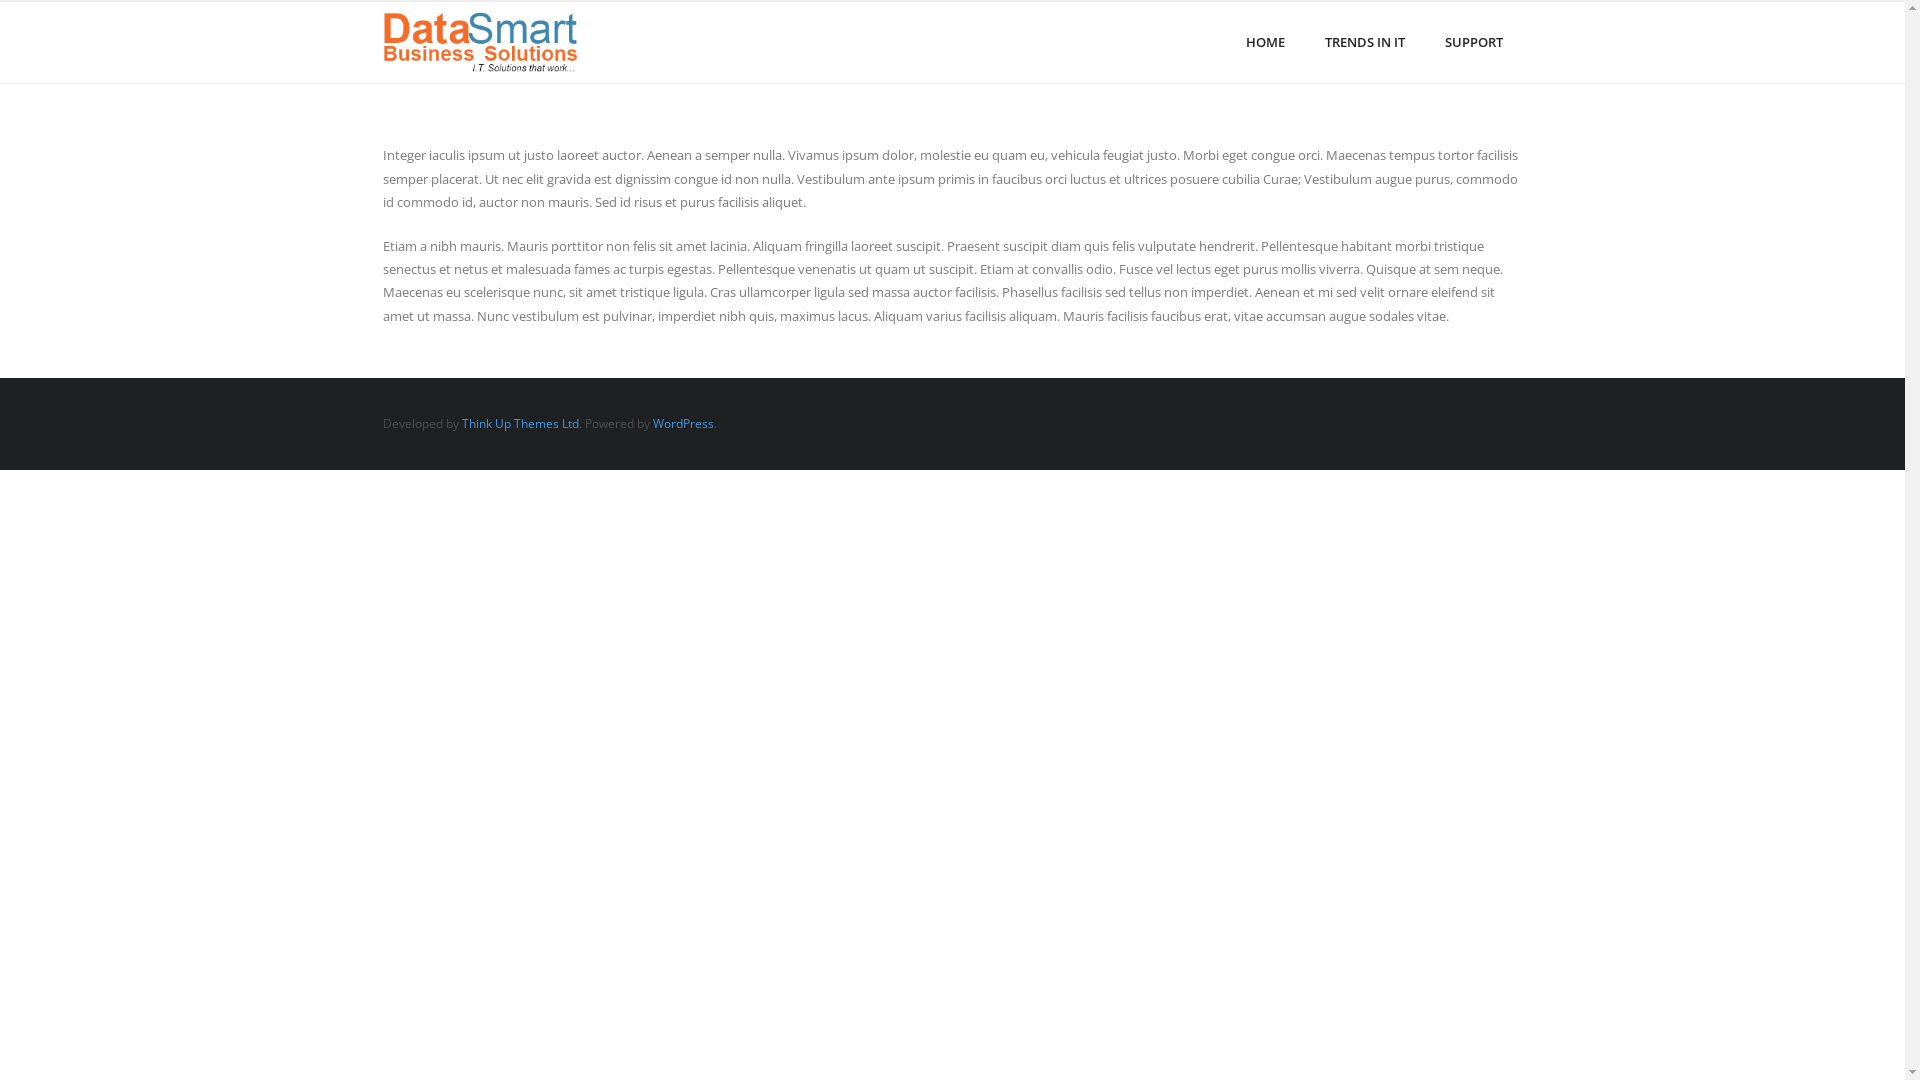 This screenshot has height=1080, width=1920. I want to click on TRENDS IN IT, so click(1364, 42).